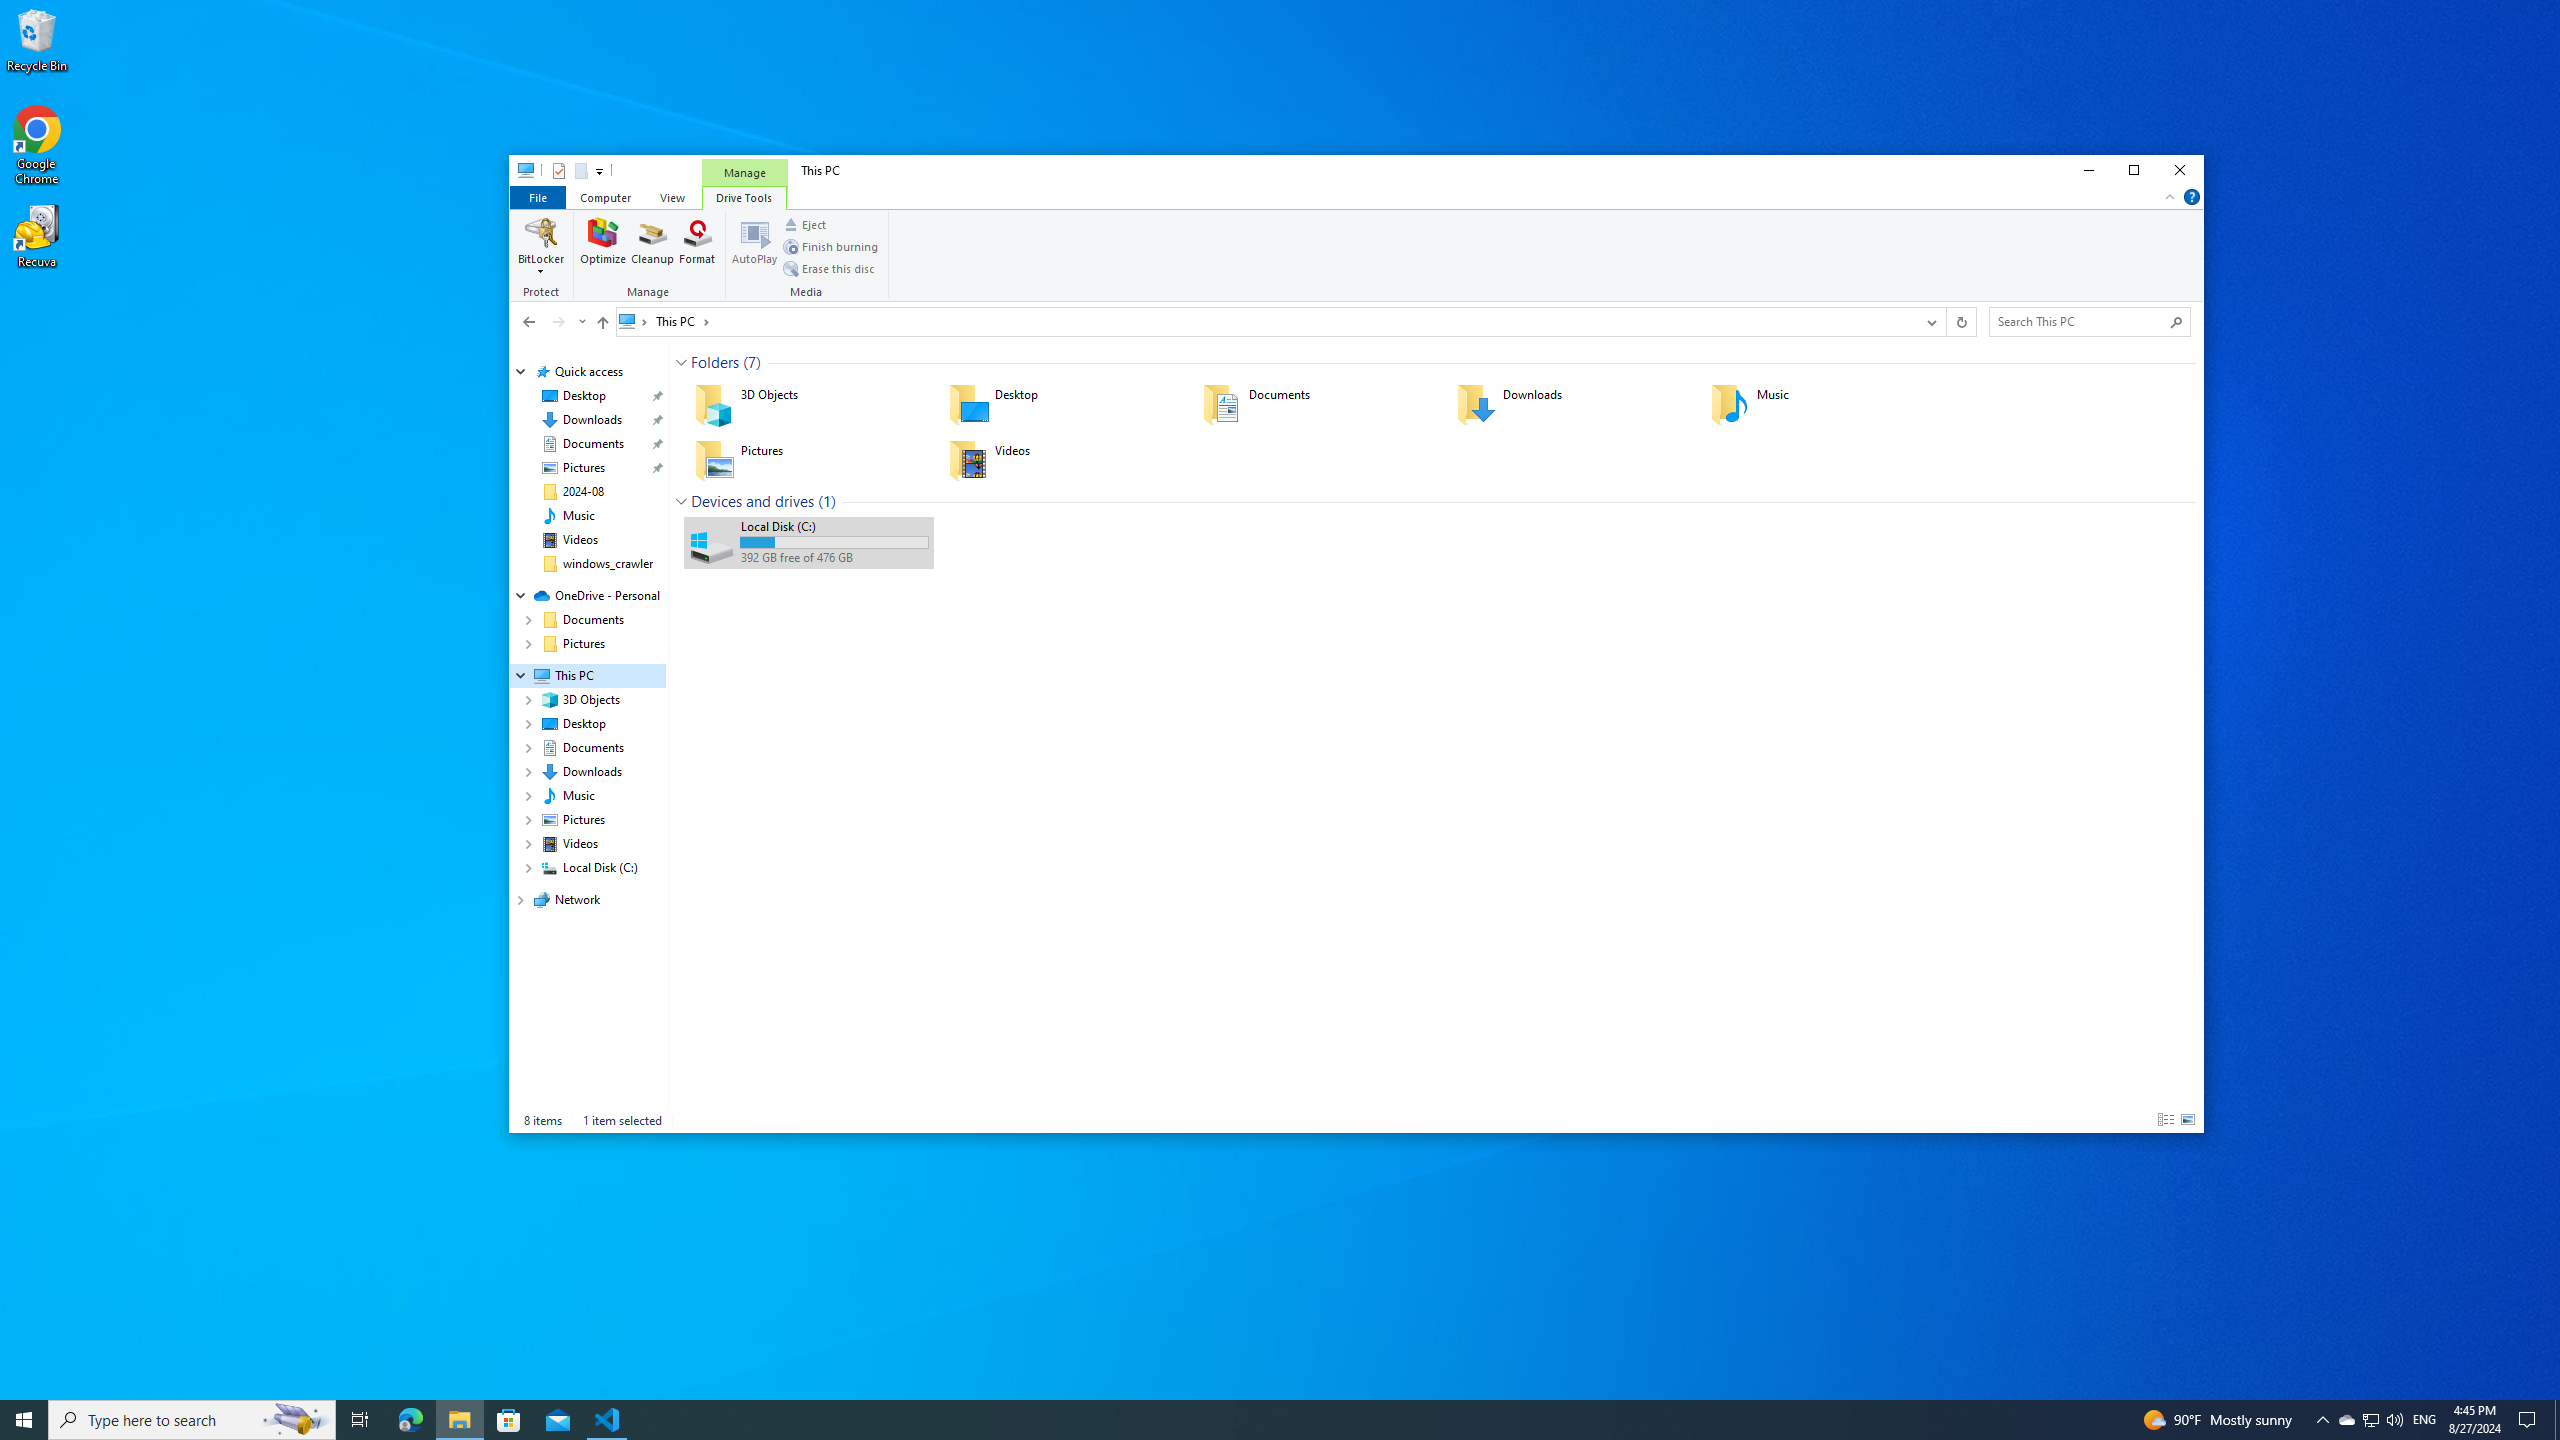 The image size is (2560, 1440). Describe the element at coordinates (808, 460) in the screenshot. I see `Pictures` at that location.